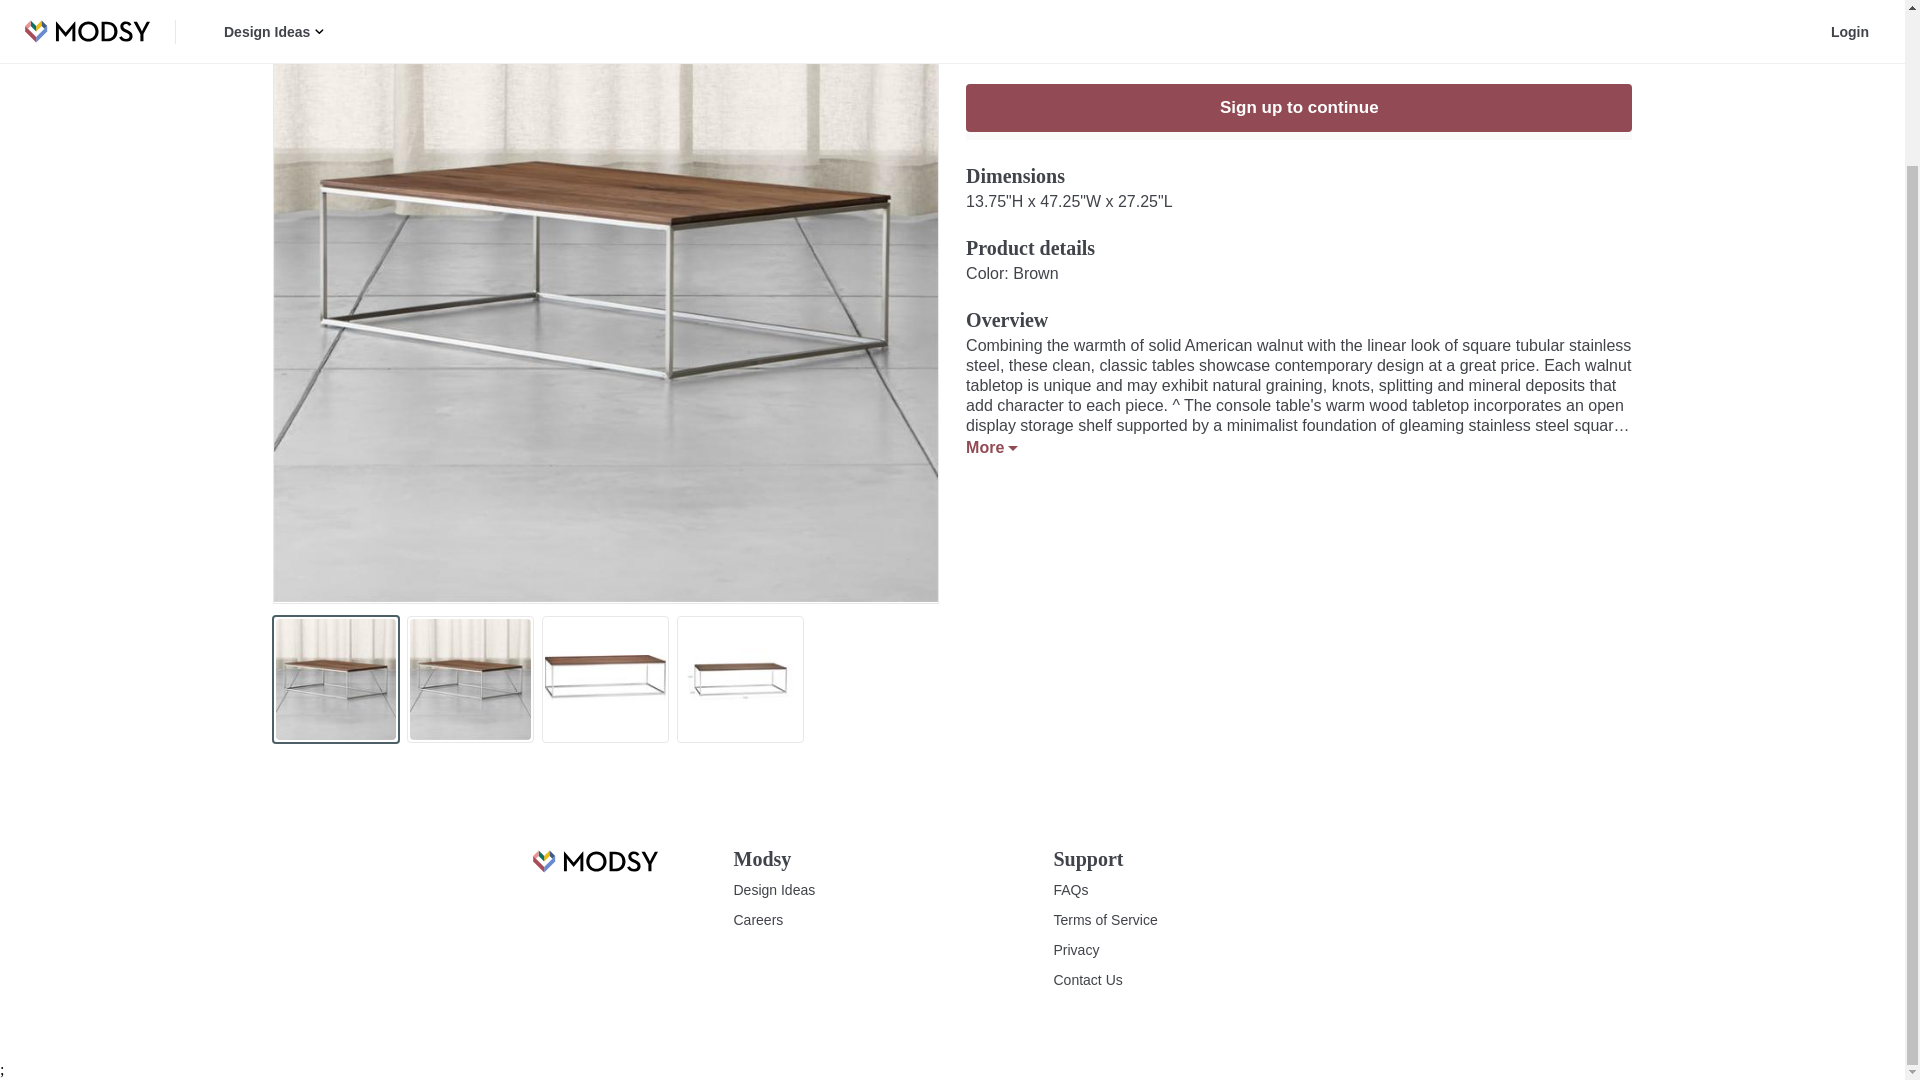 This screenshot has height=1080, width=1920. Describe the element at coordinates (1106, 920) in the screenshot. I see `Terms of Service` at that location.